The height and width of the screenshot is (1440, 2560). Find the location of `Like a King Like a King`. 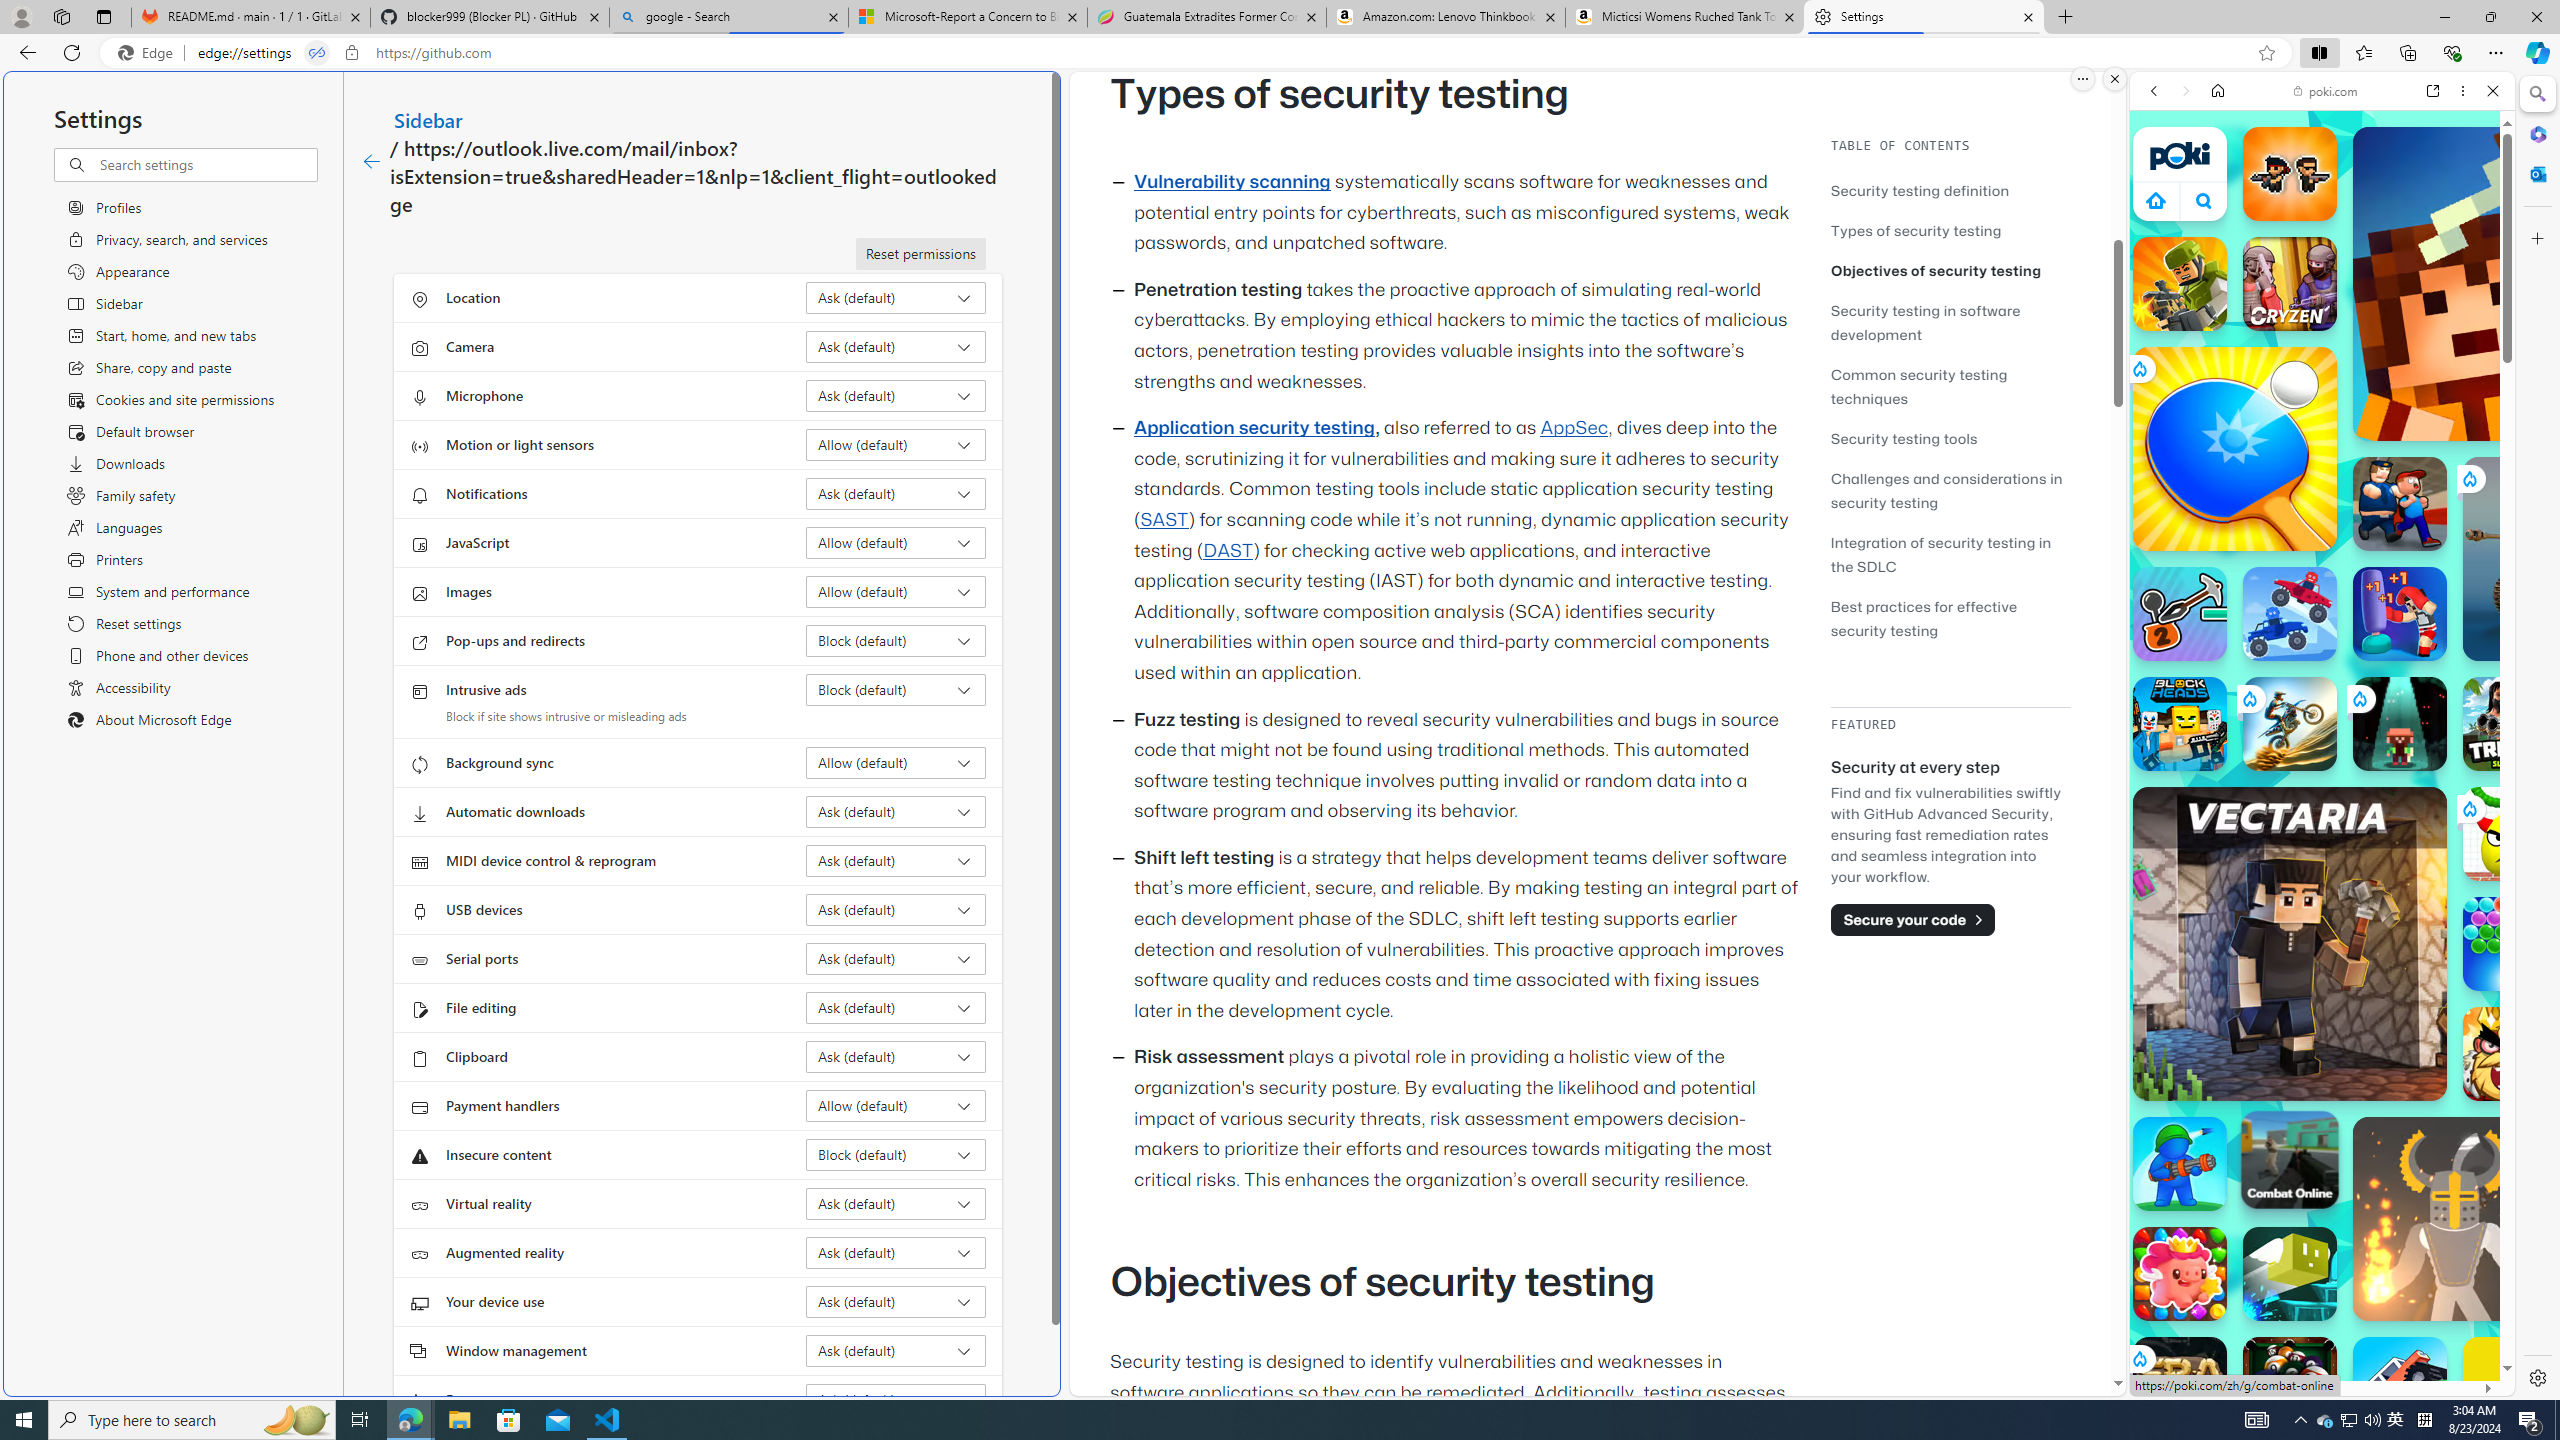

Like a King Like a King is located at coordinates (2510, 1054).